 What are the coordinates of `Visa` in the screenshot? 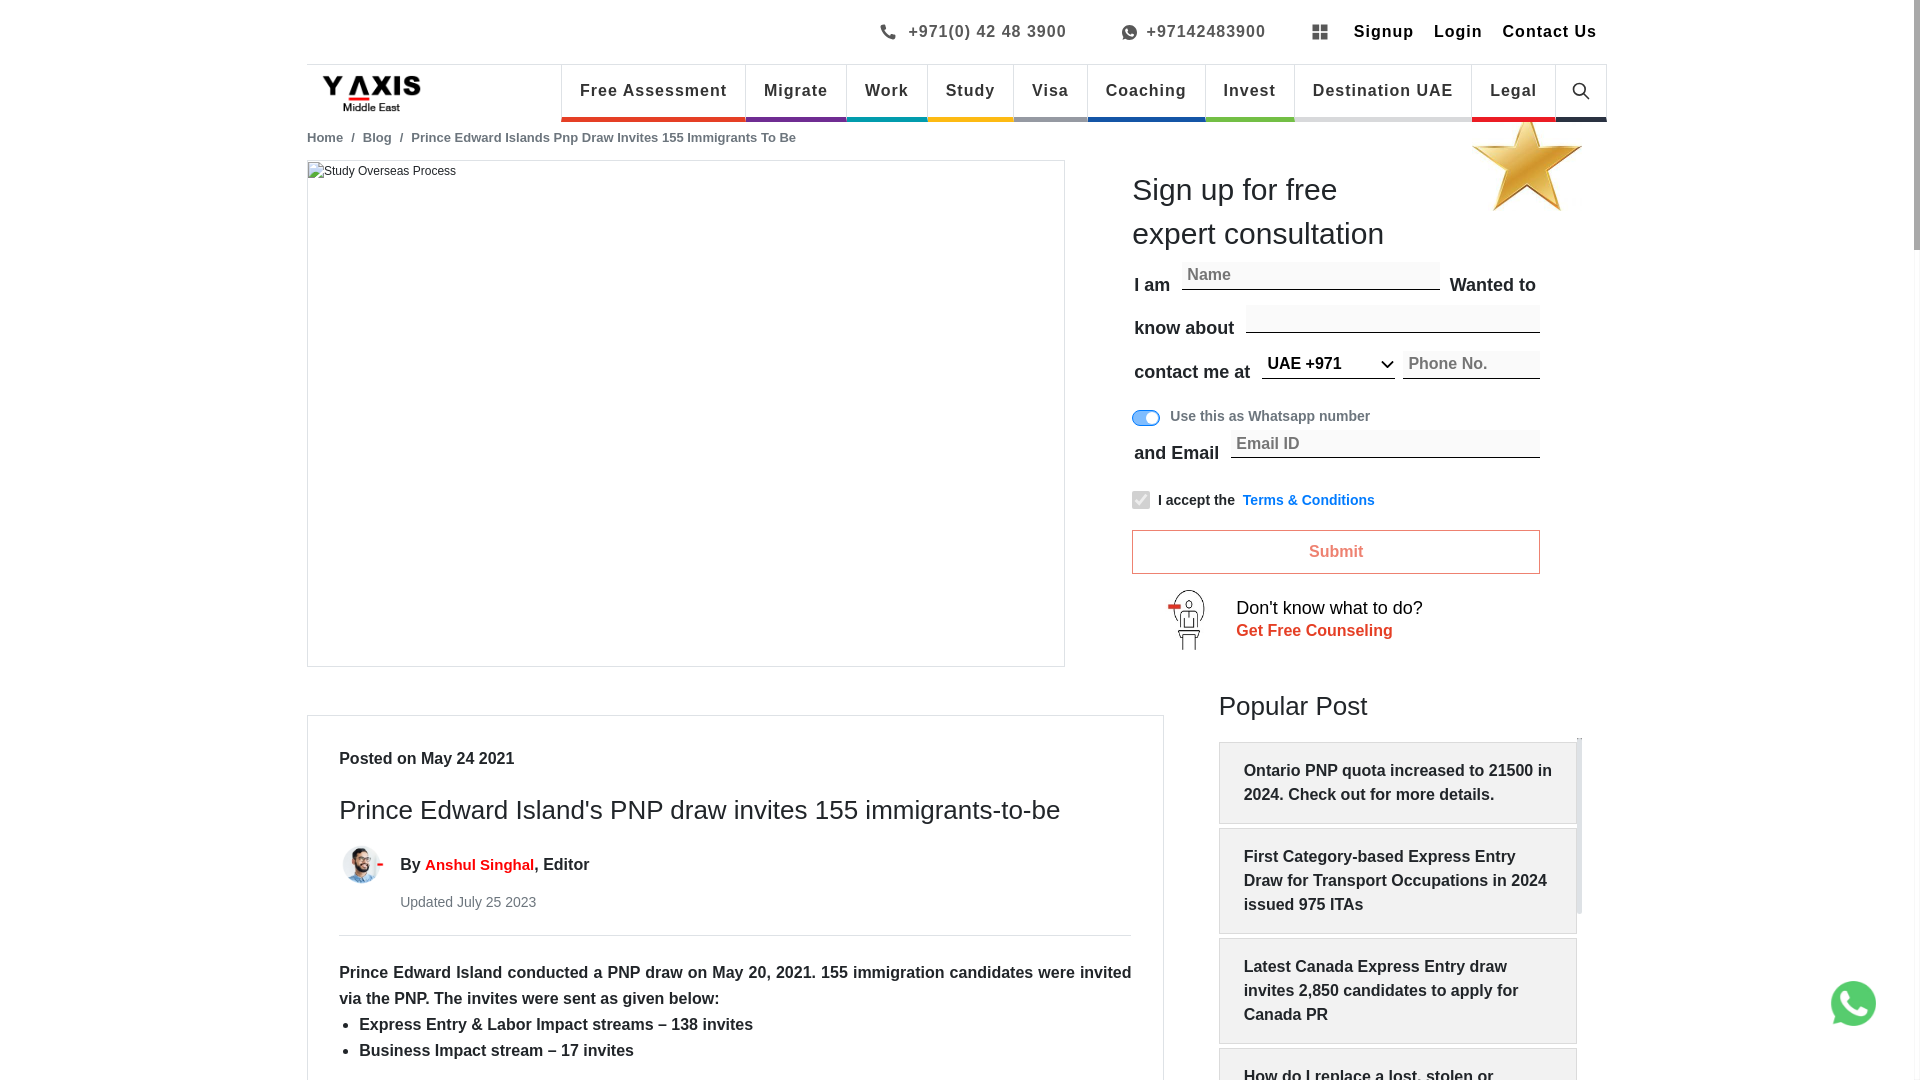 It's located at (1050, 90).